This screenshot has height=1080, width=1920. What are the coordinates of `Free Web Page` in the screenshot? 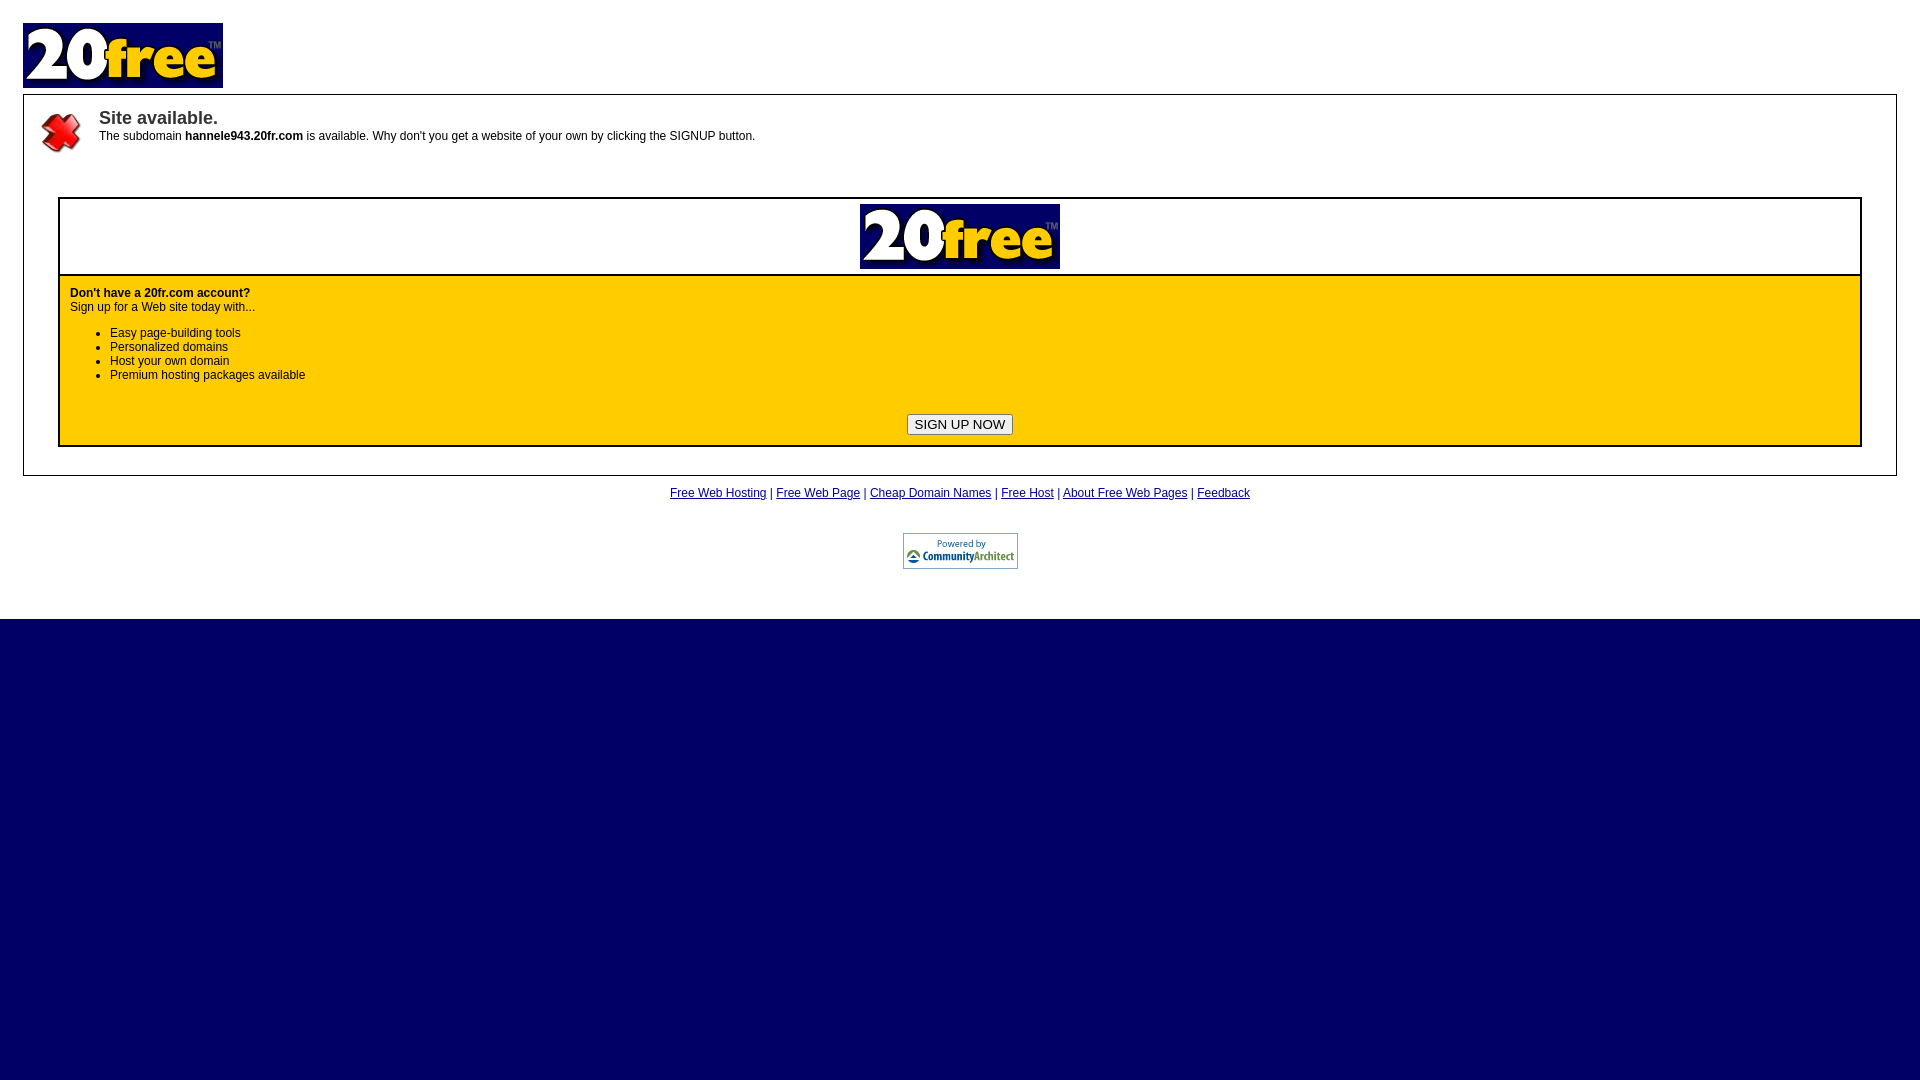 It's located at (818, 493).